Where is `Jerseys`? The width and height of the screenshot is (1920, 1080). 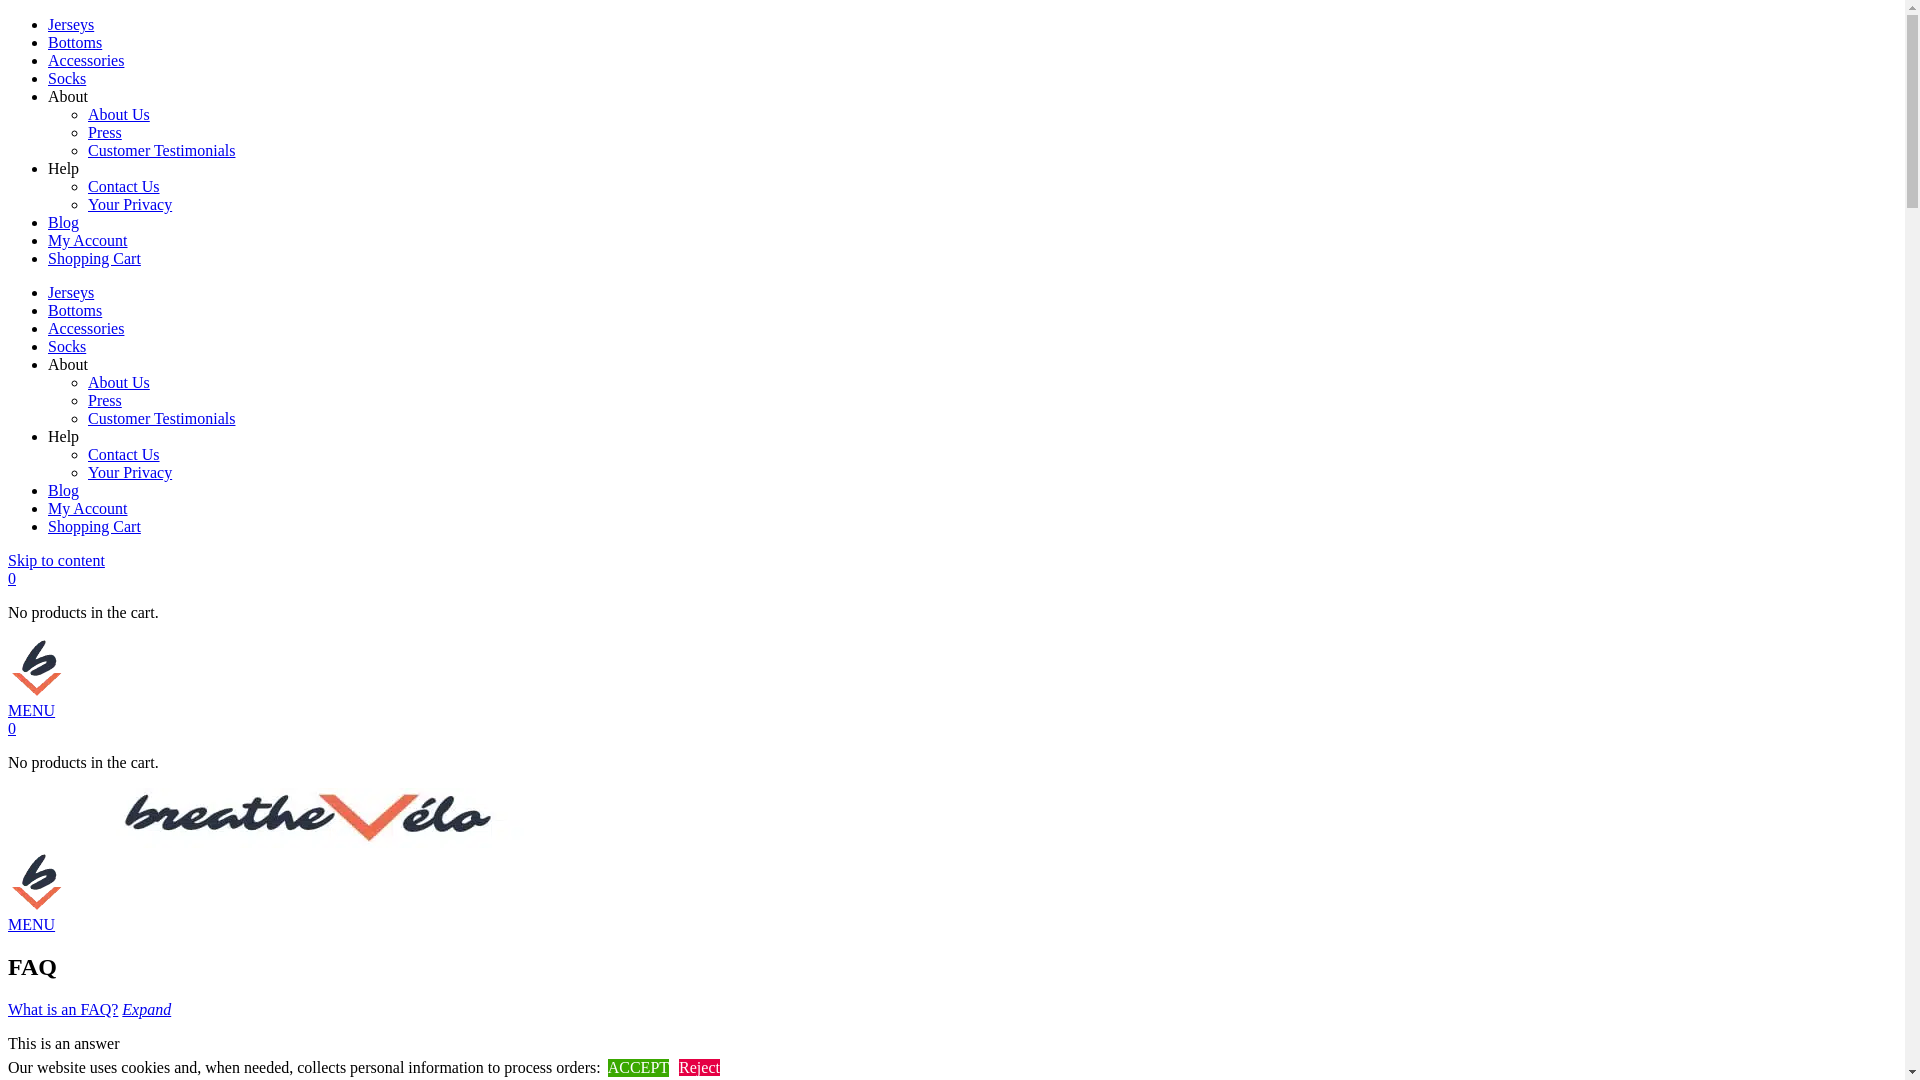 Jerseys is located at coordinates (71, 24).